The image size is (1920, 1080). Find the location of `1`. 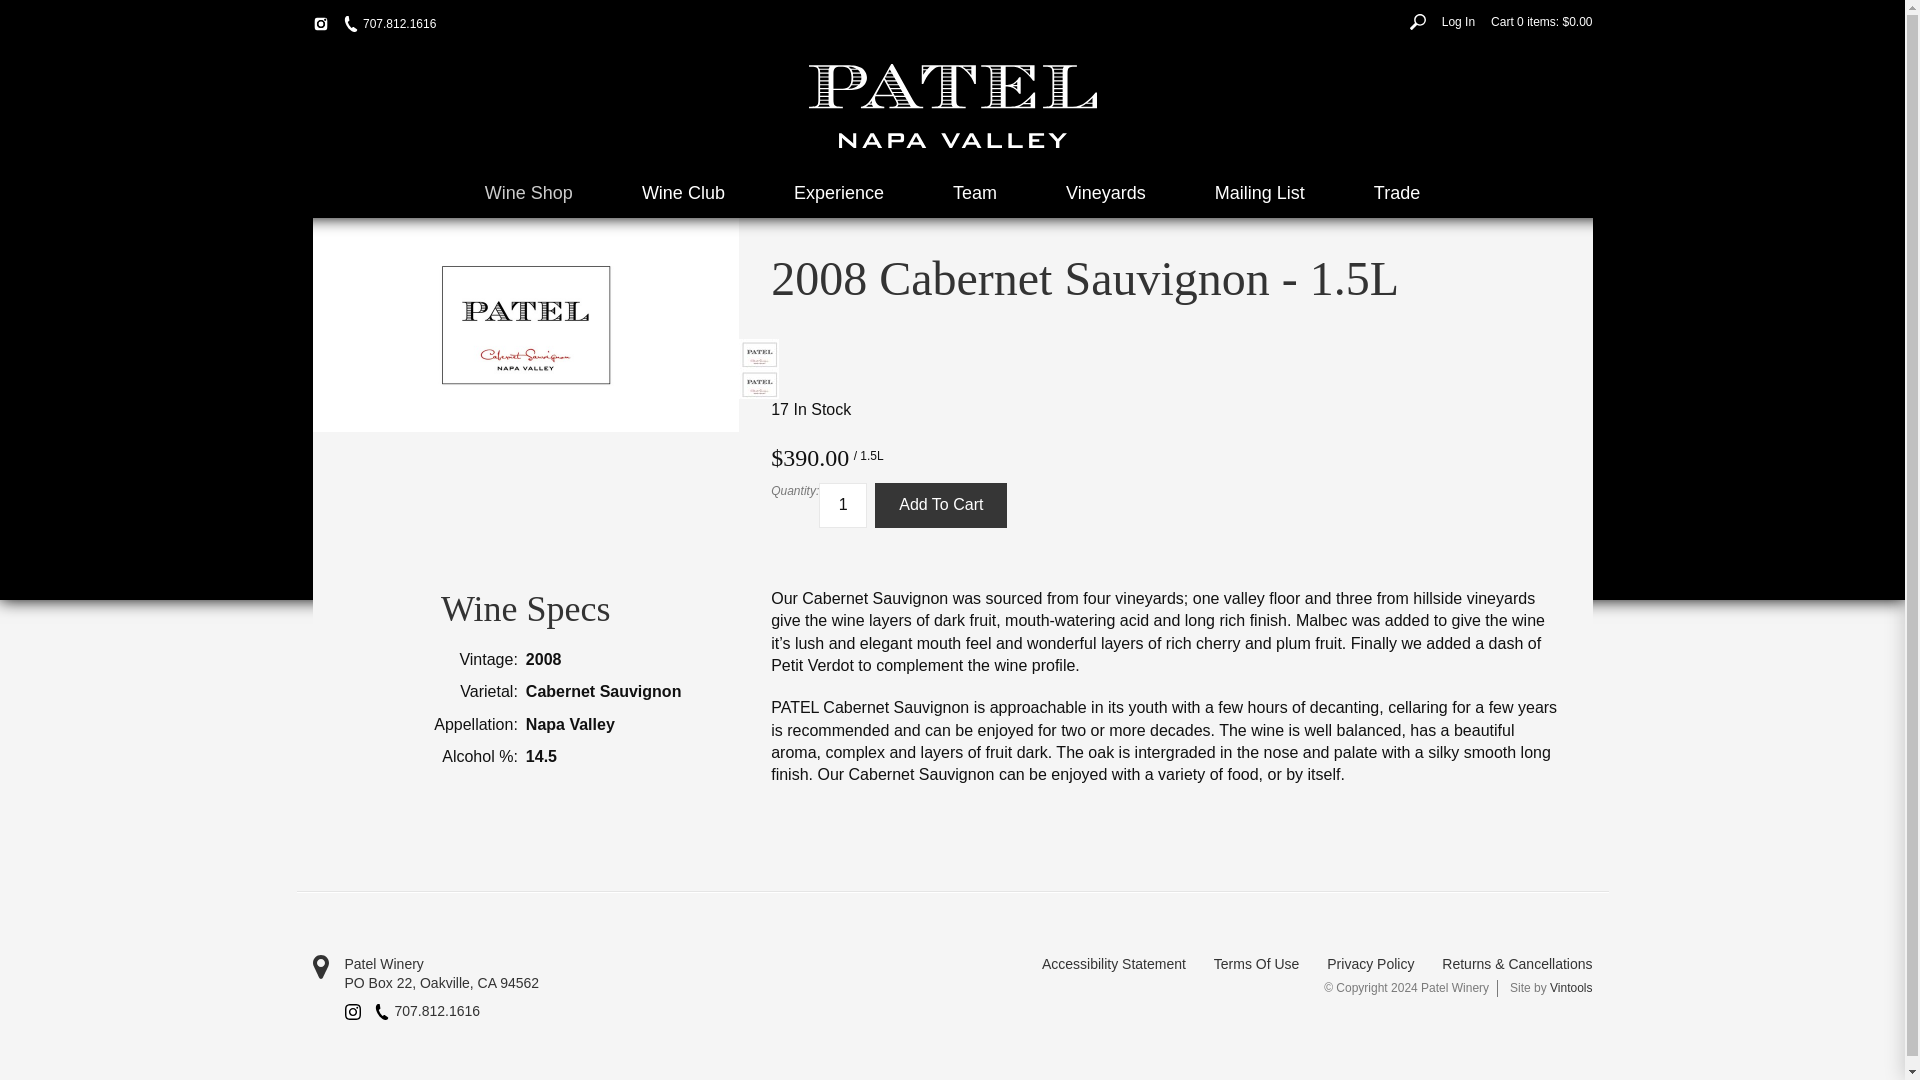

1 is located at coordinates (843, 505).